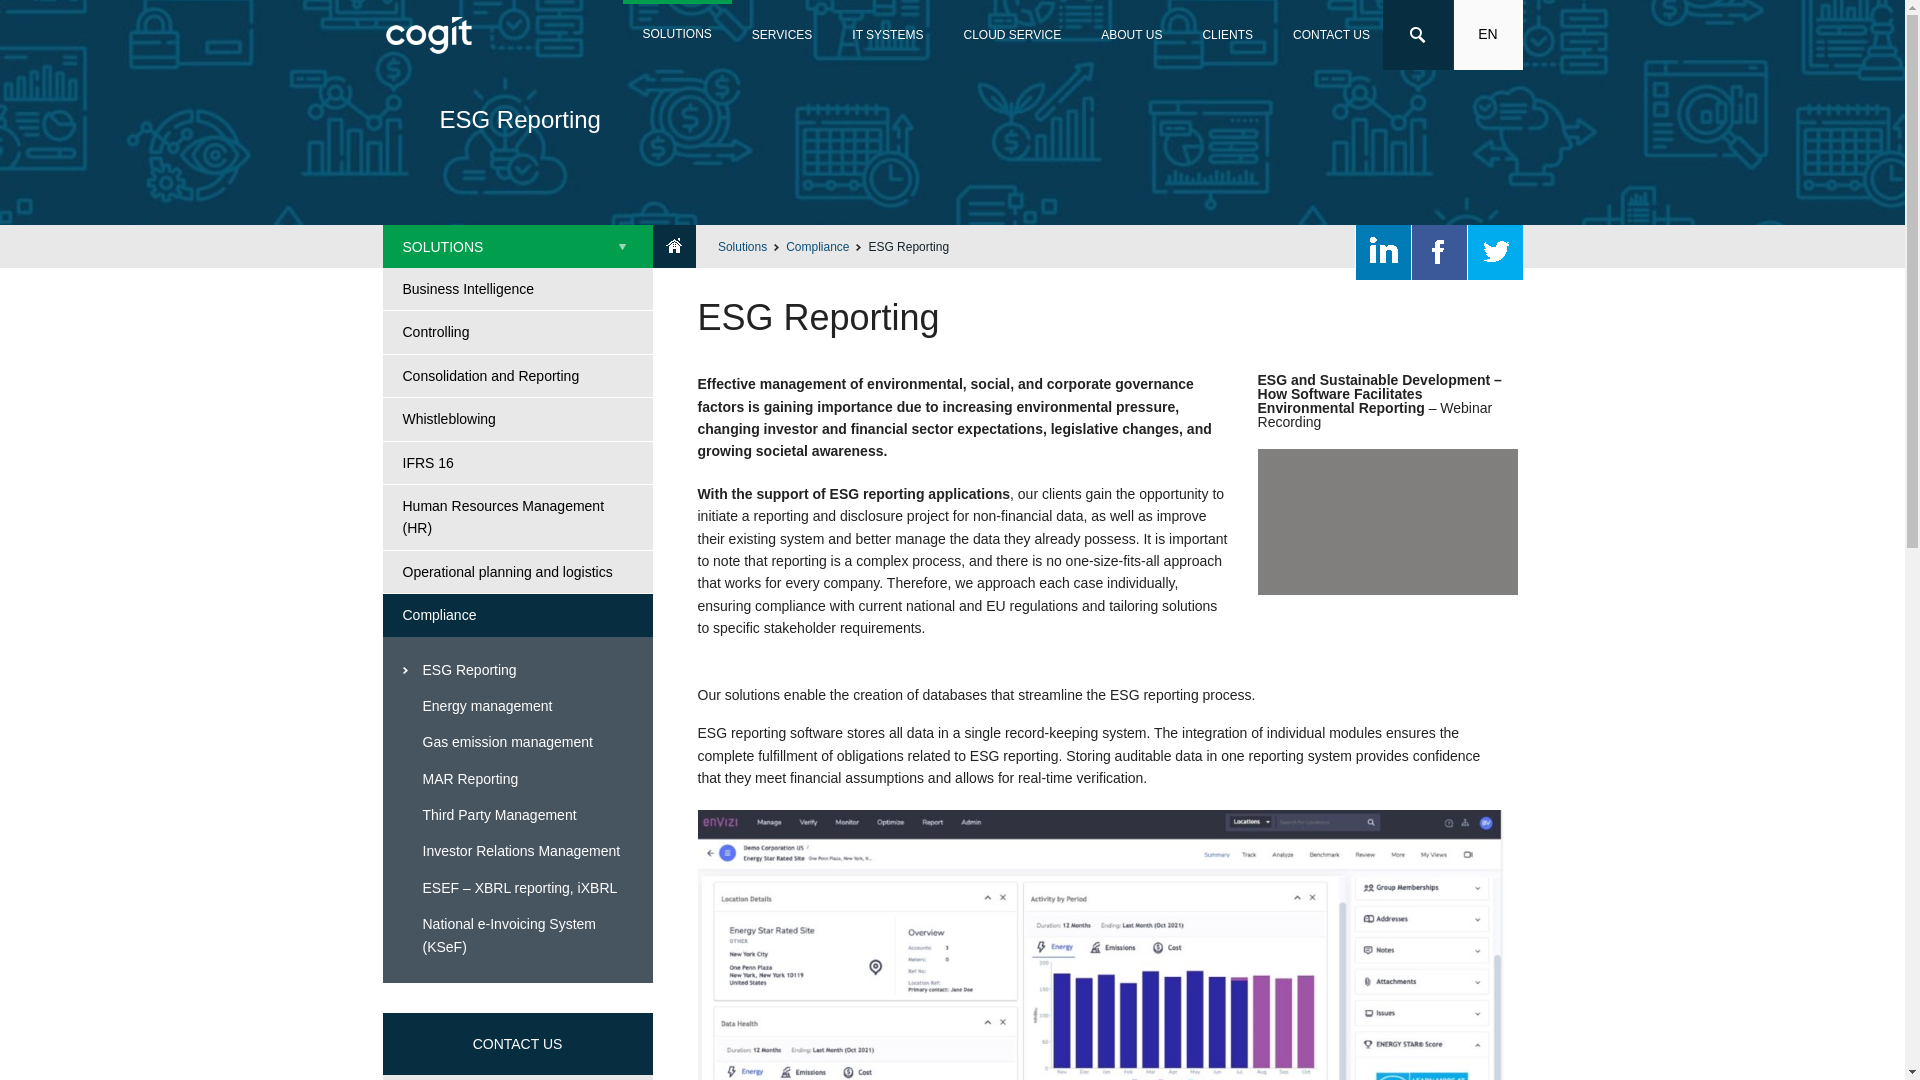  Describe the element at coordinates (1495, 252) in the screenshot. I see `Obserwuj nas na Twitterze` at that location.